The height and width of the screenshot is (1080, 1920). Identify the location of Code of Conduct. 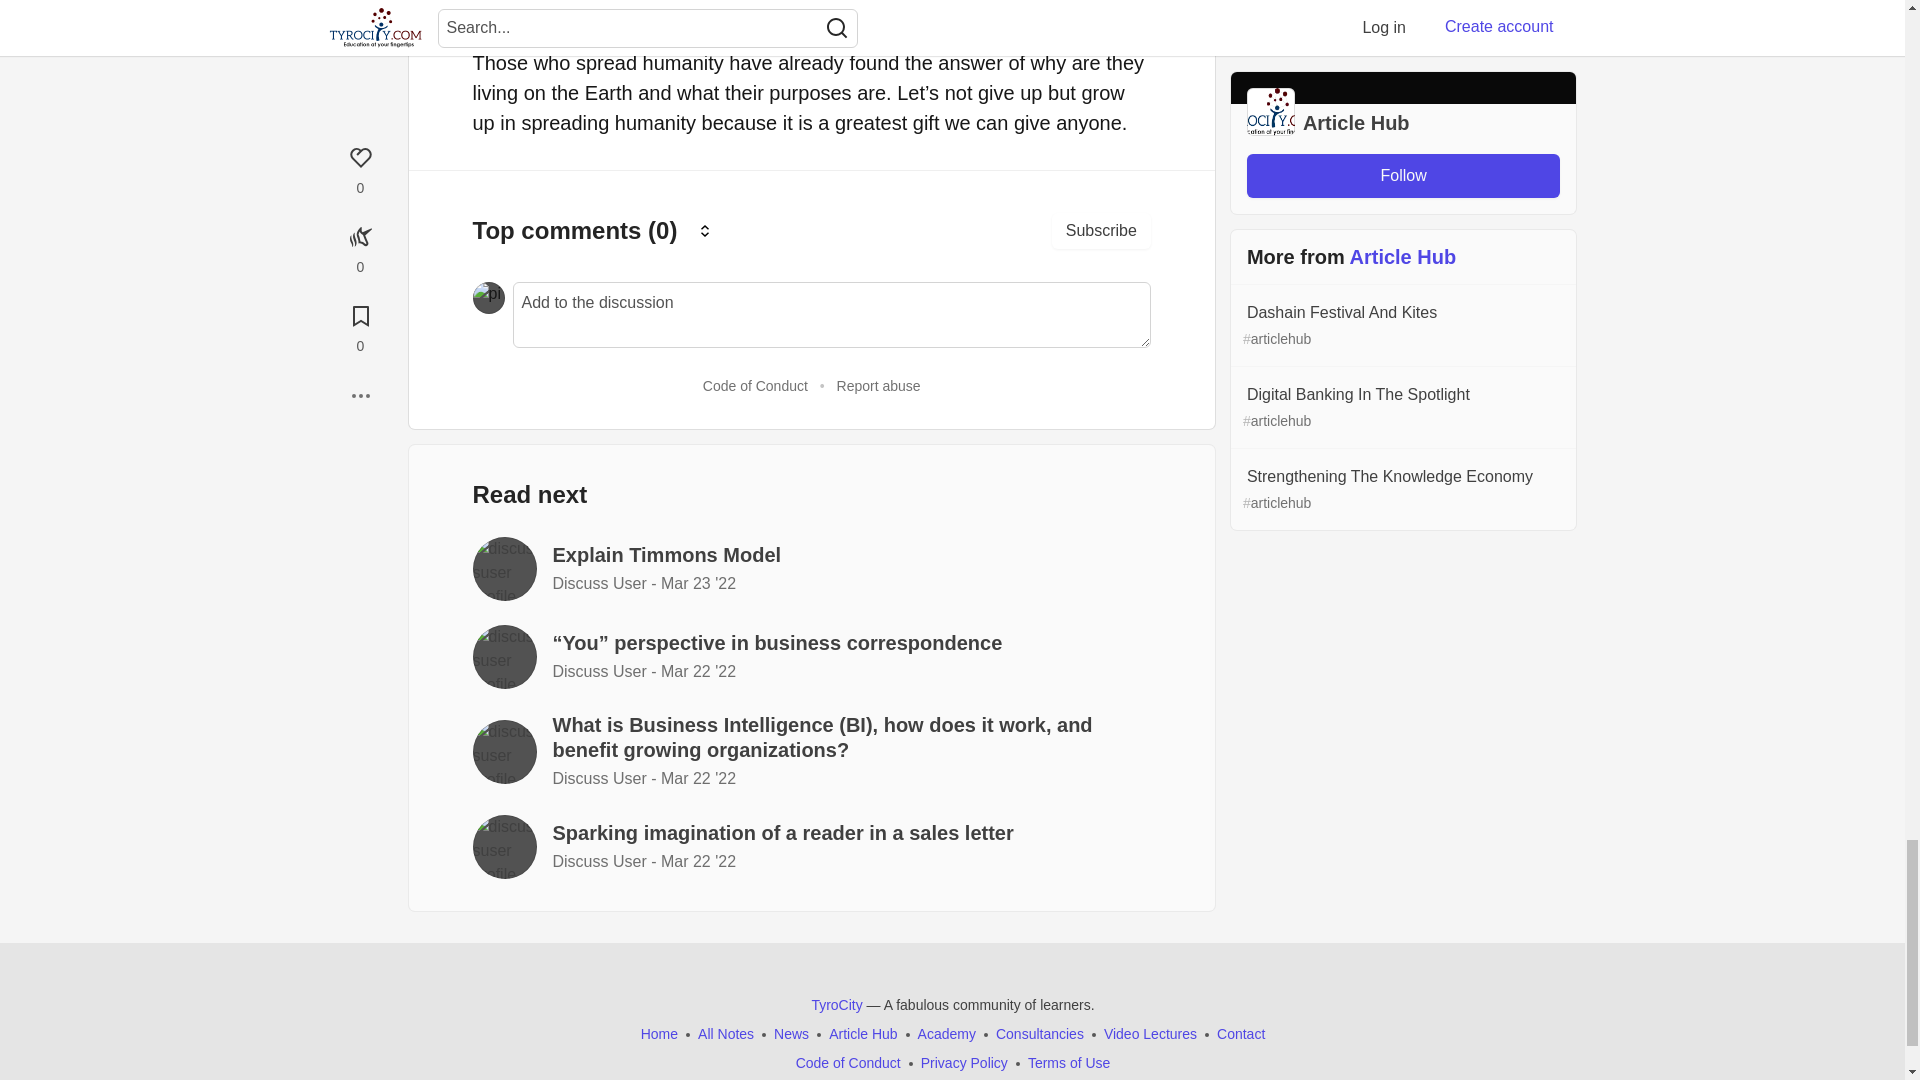
(755, 386).